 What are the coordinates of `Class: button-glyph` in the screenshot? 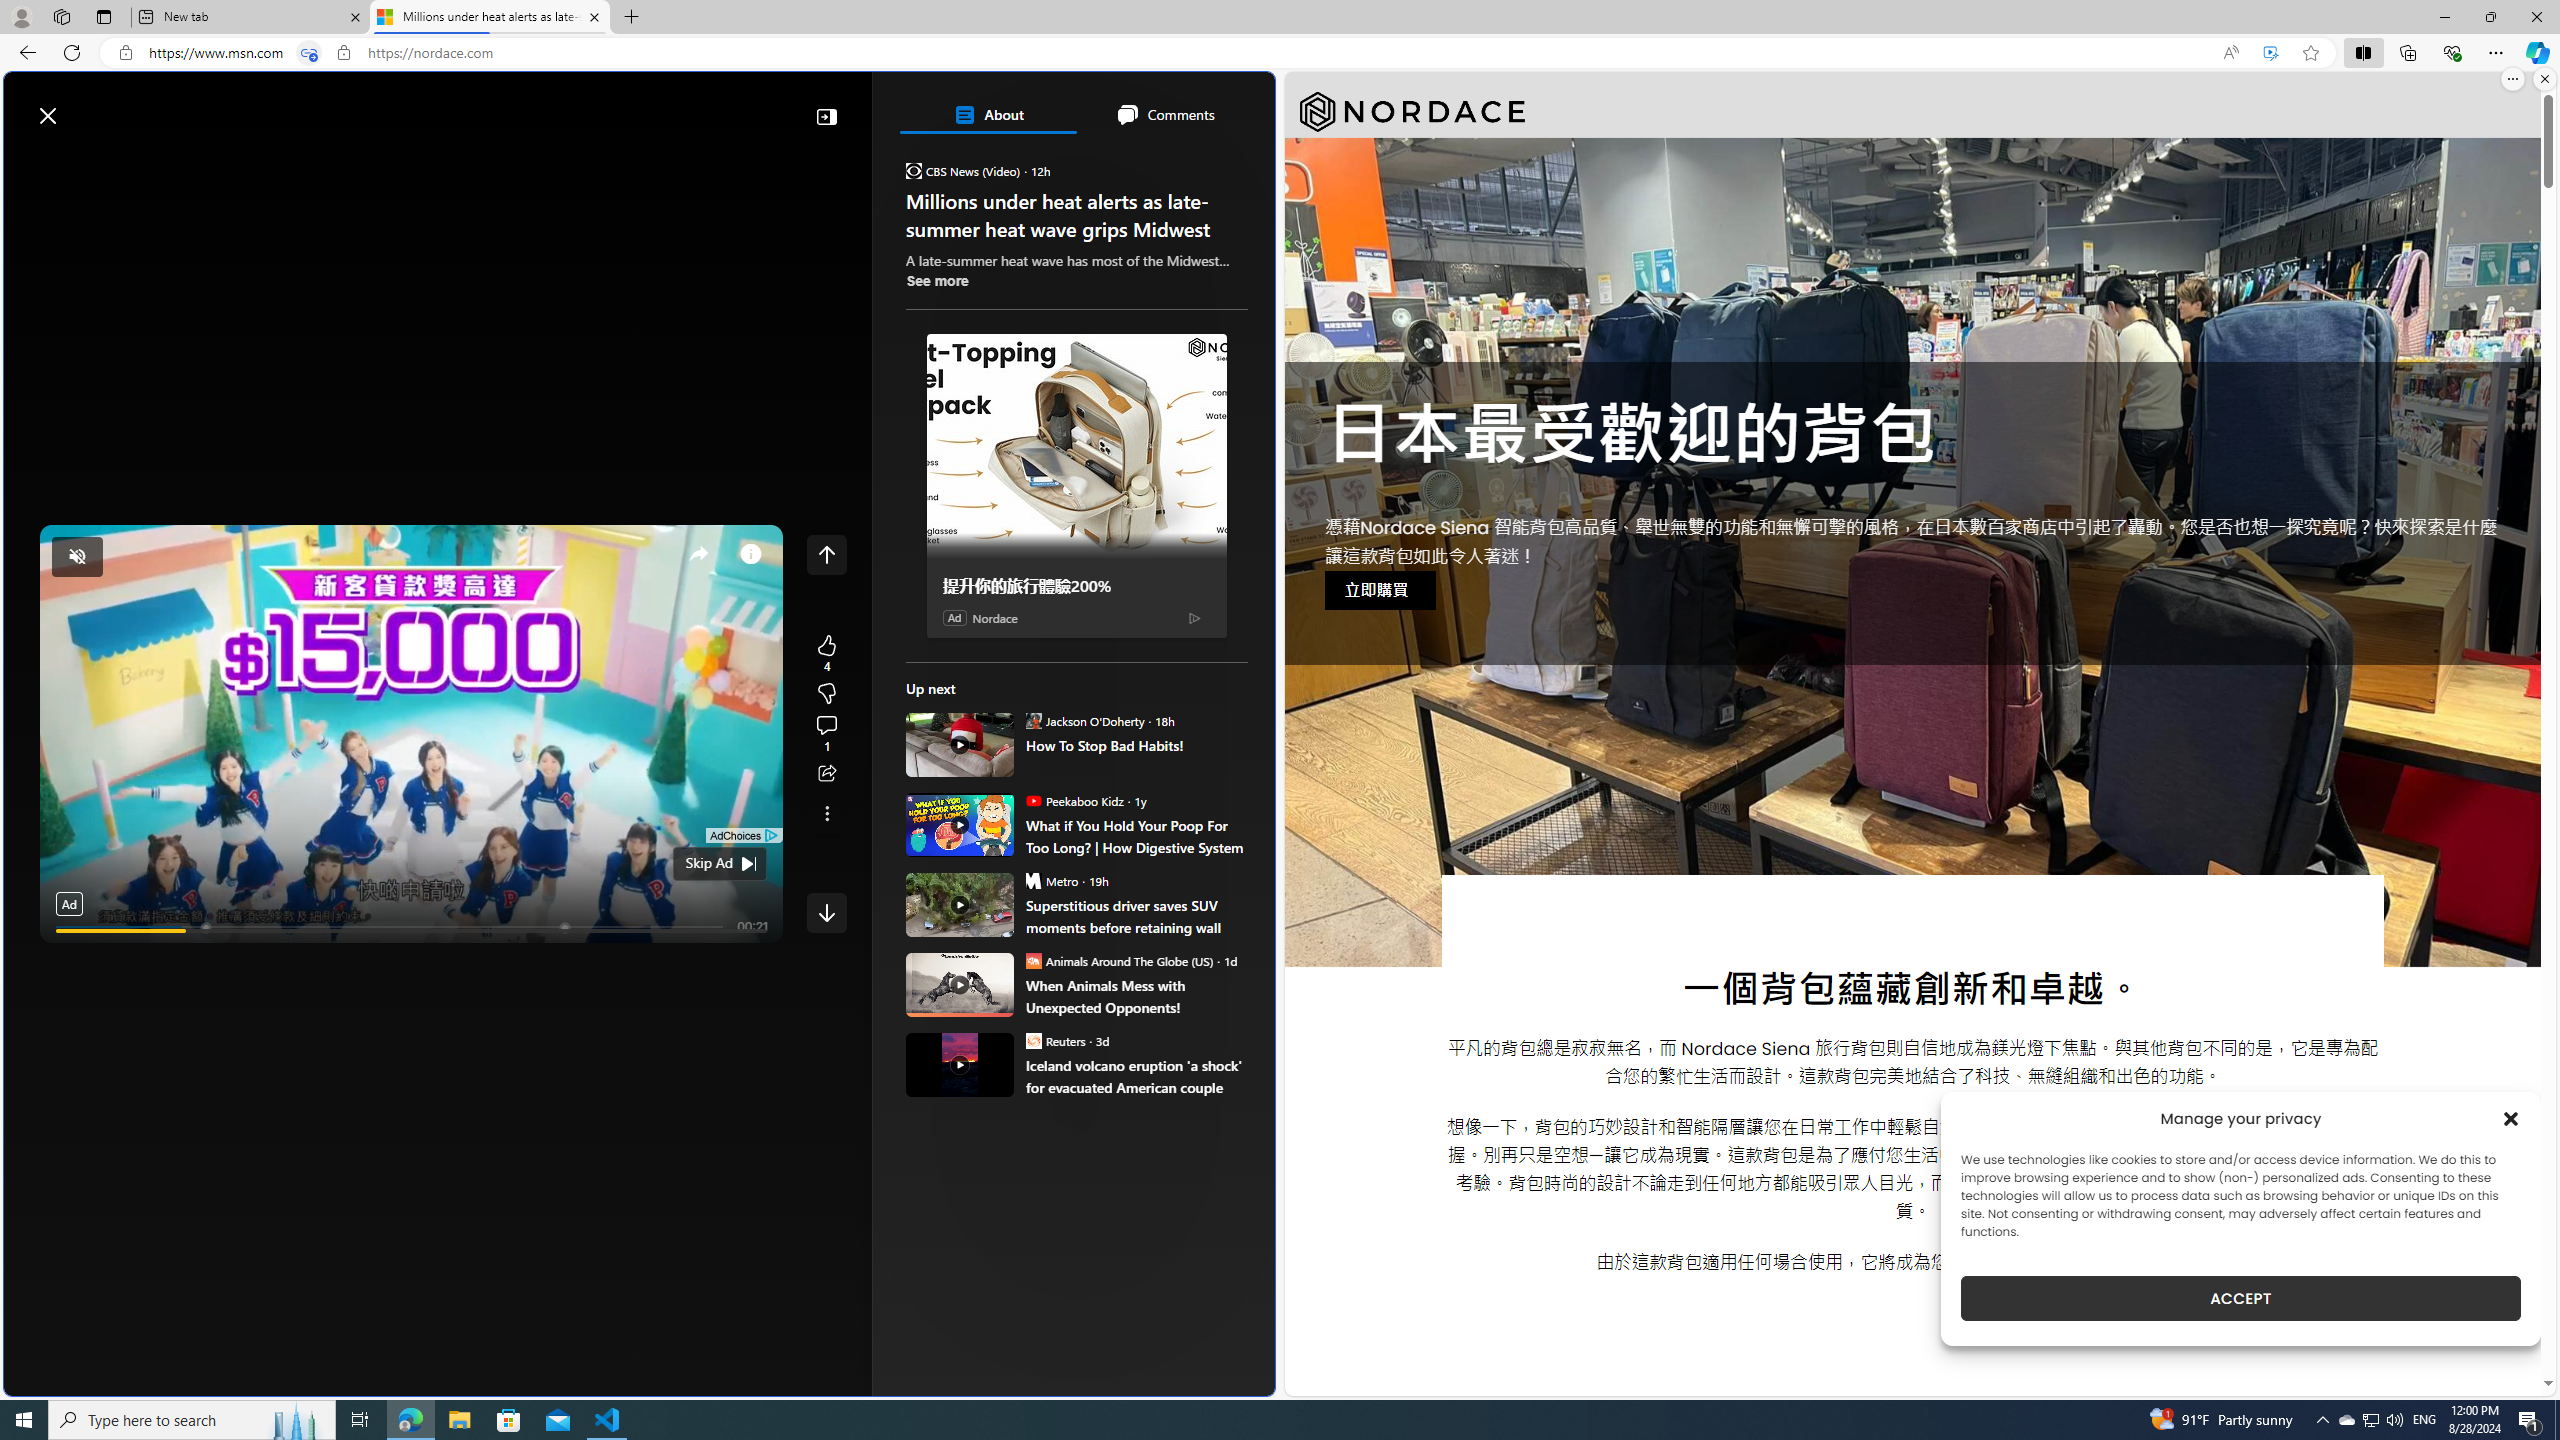 It's located at (29, 163).